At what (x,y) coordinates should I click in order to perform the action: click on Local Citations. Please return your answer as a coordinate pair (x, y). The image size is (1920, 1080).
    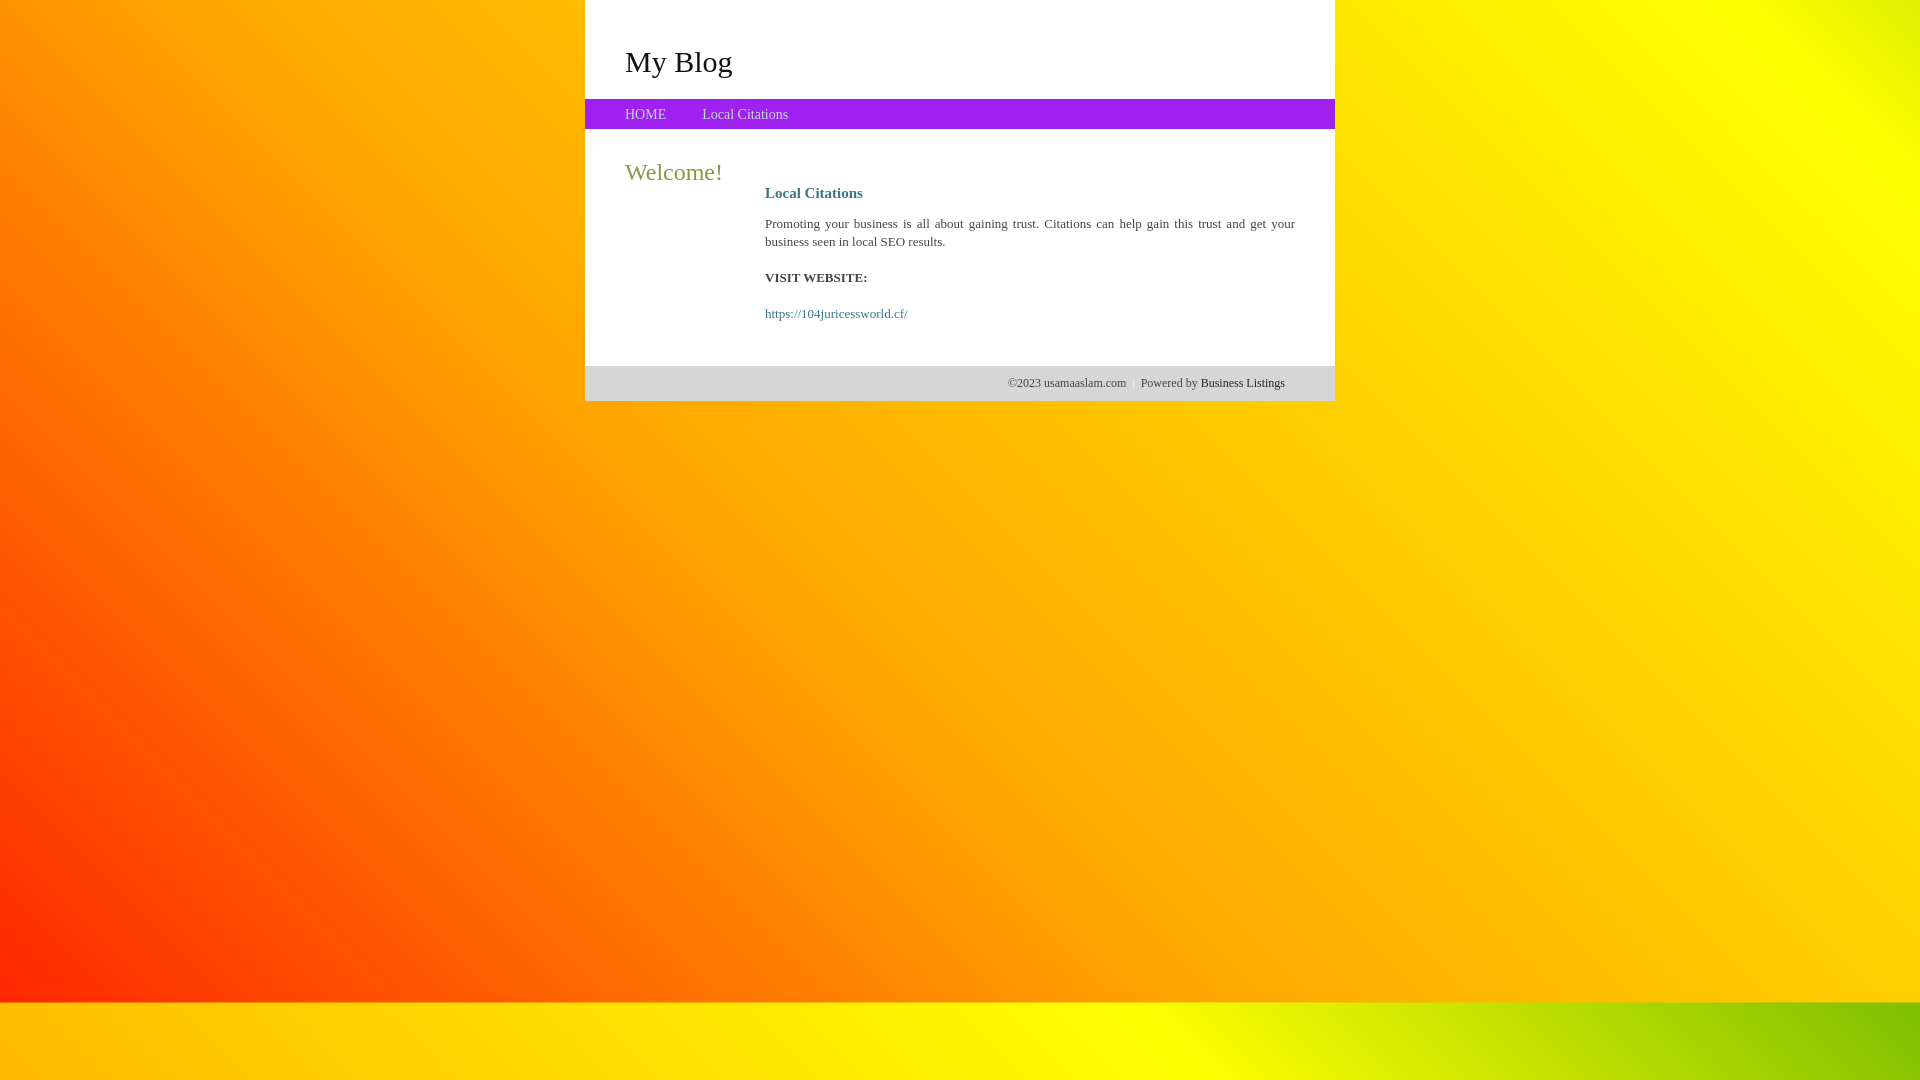
    Looking at the image, I should click on (745, 114).